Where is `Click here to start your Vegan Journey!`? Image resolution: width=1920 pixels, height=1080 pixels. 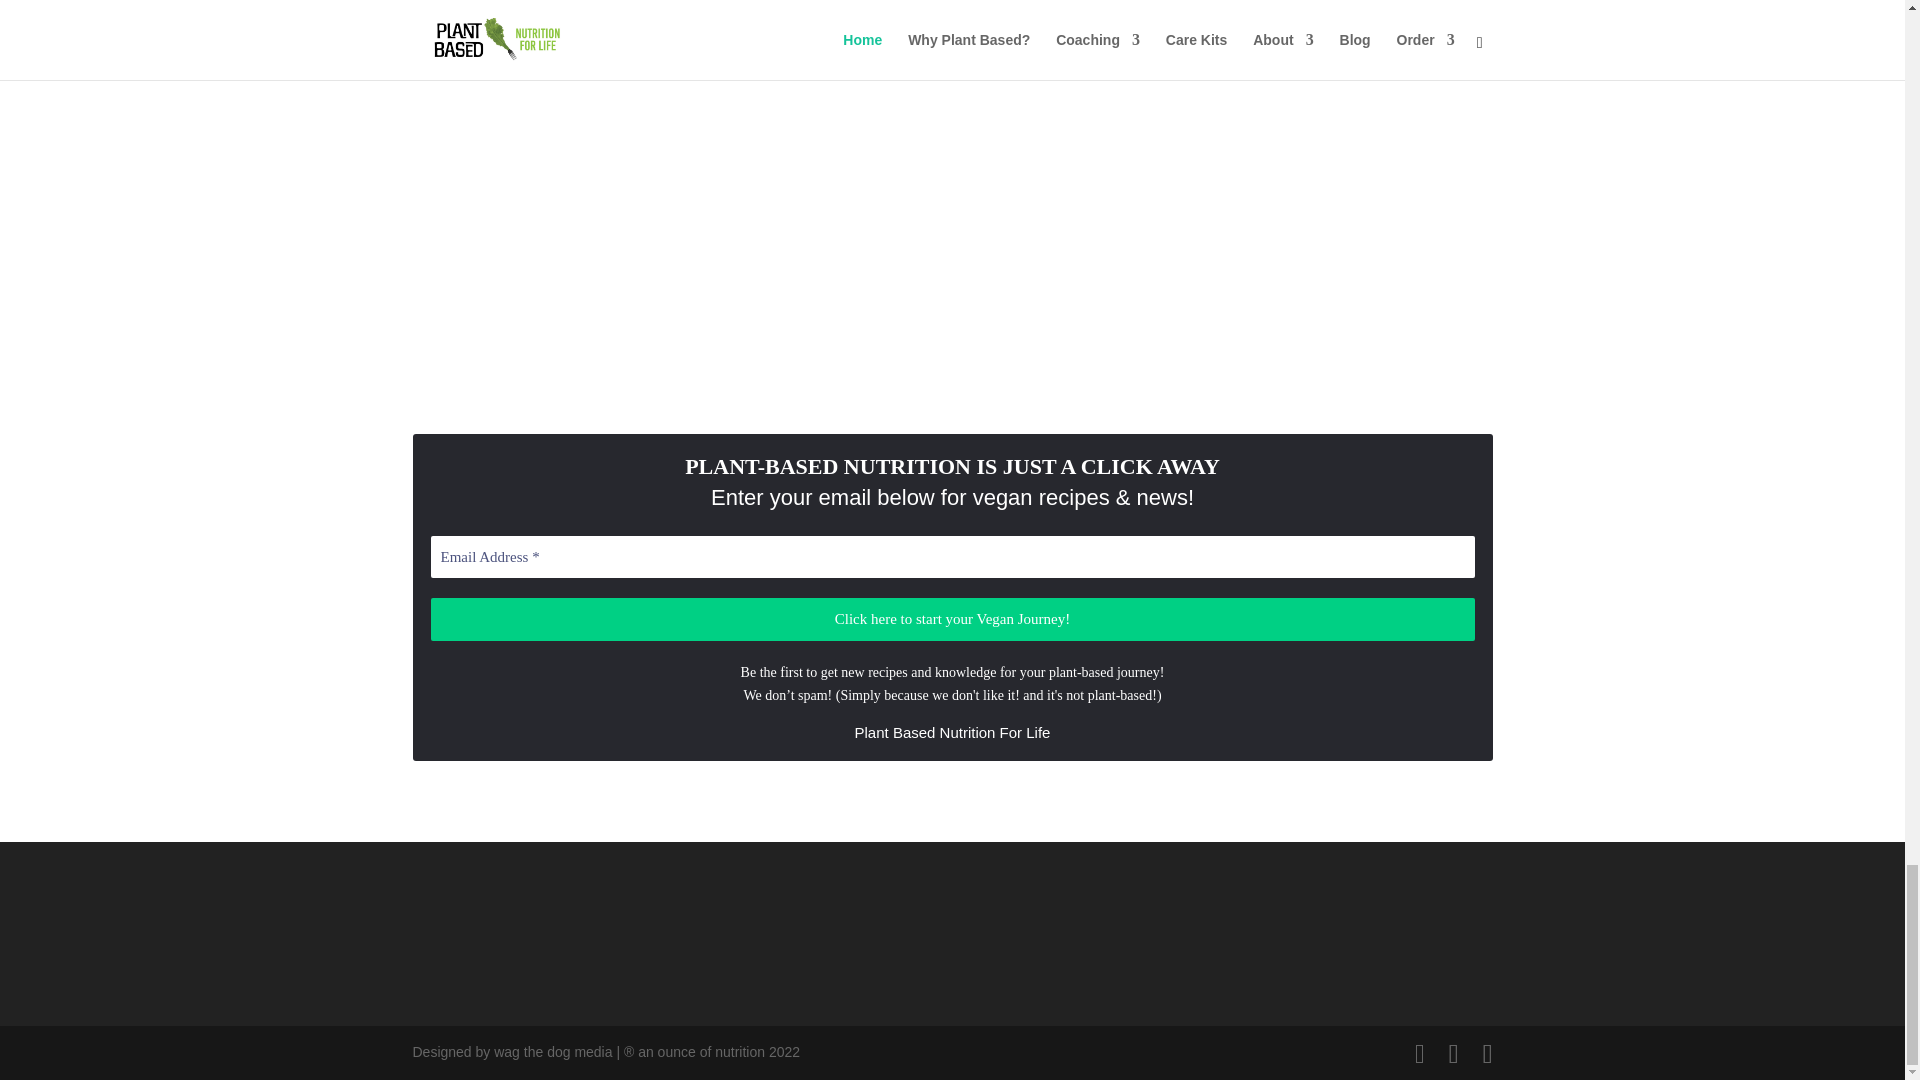
Click here to start your Vegan Journey! is located at coordinates (952, 620).